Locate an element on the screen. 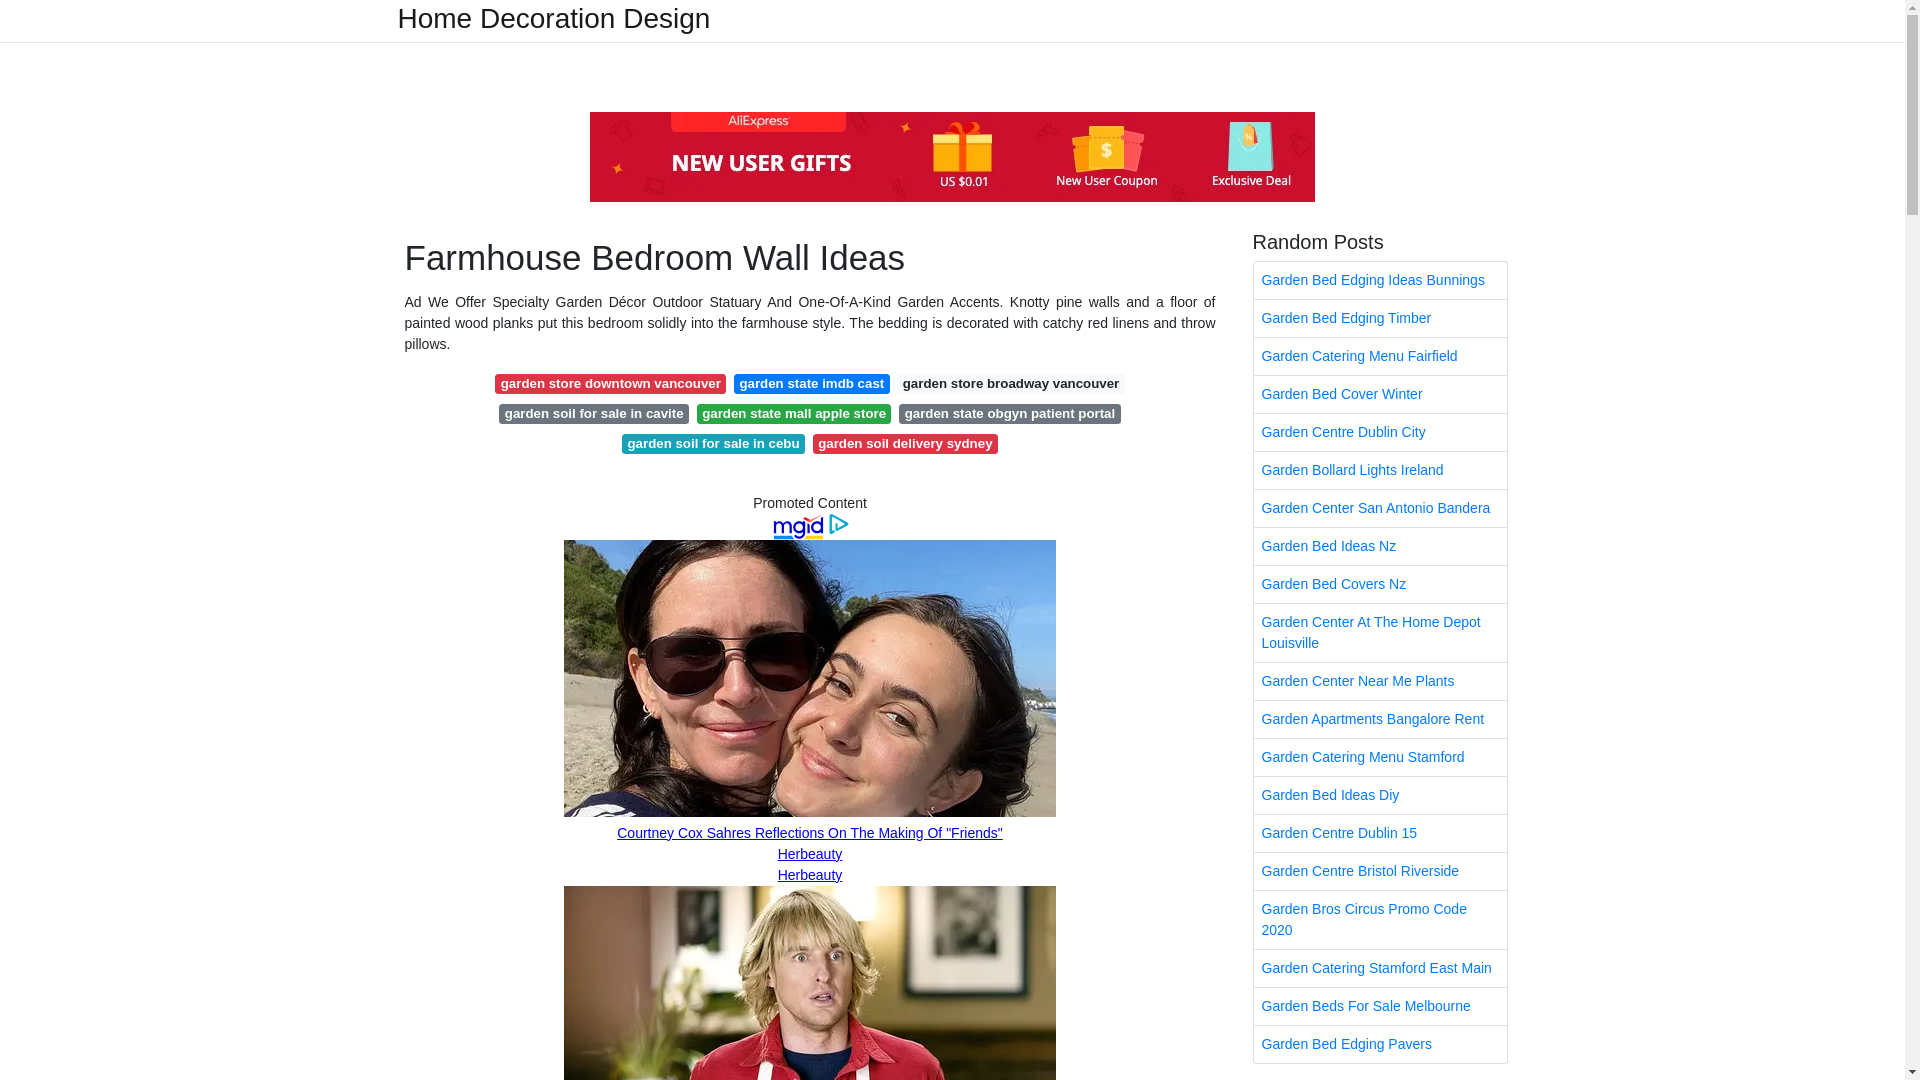 This screenshot has height=1080, width=1920. Garden Bollard Lights Ireland is located at coordinates (1380, 470).